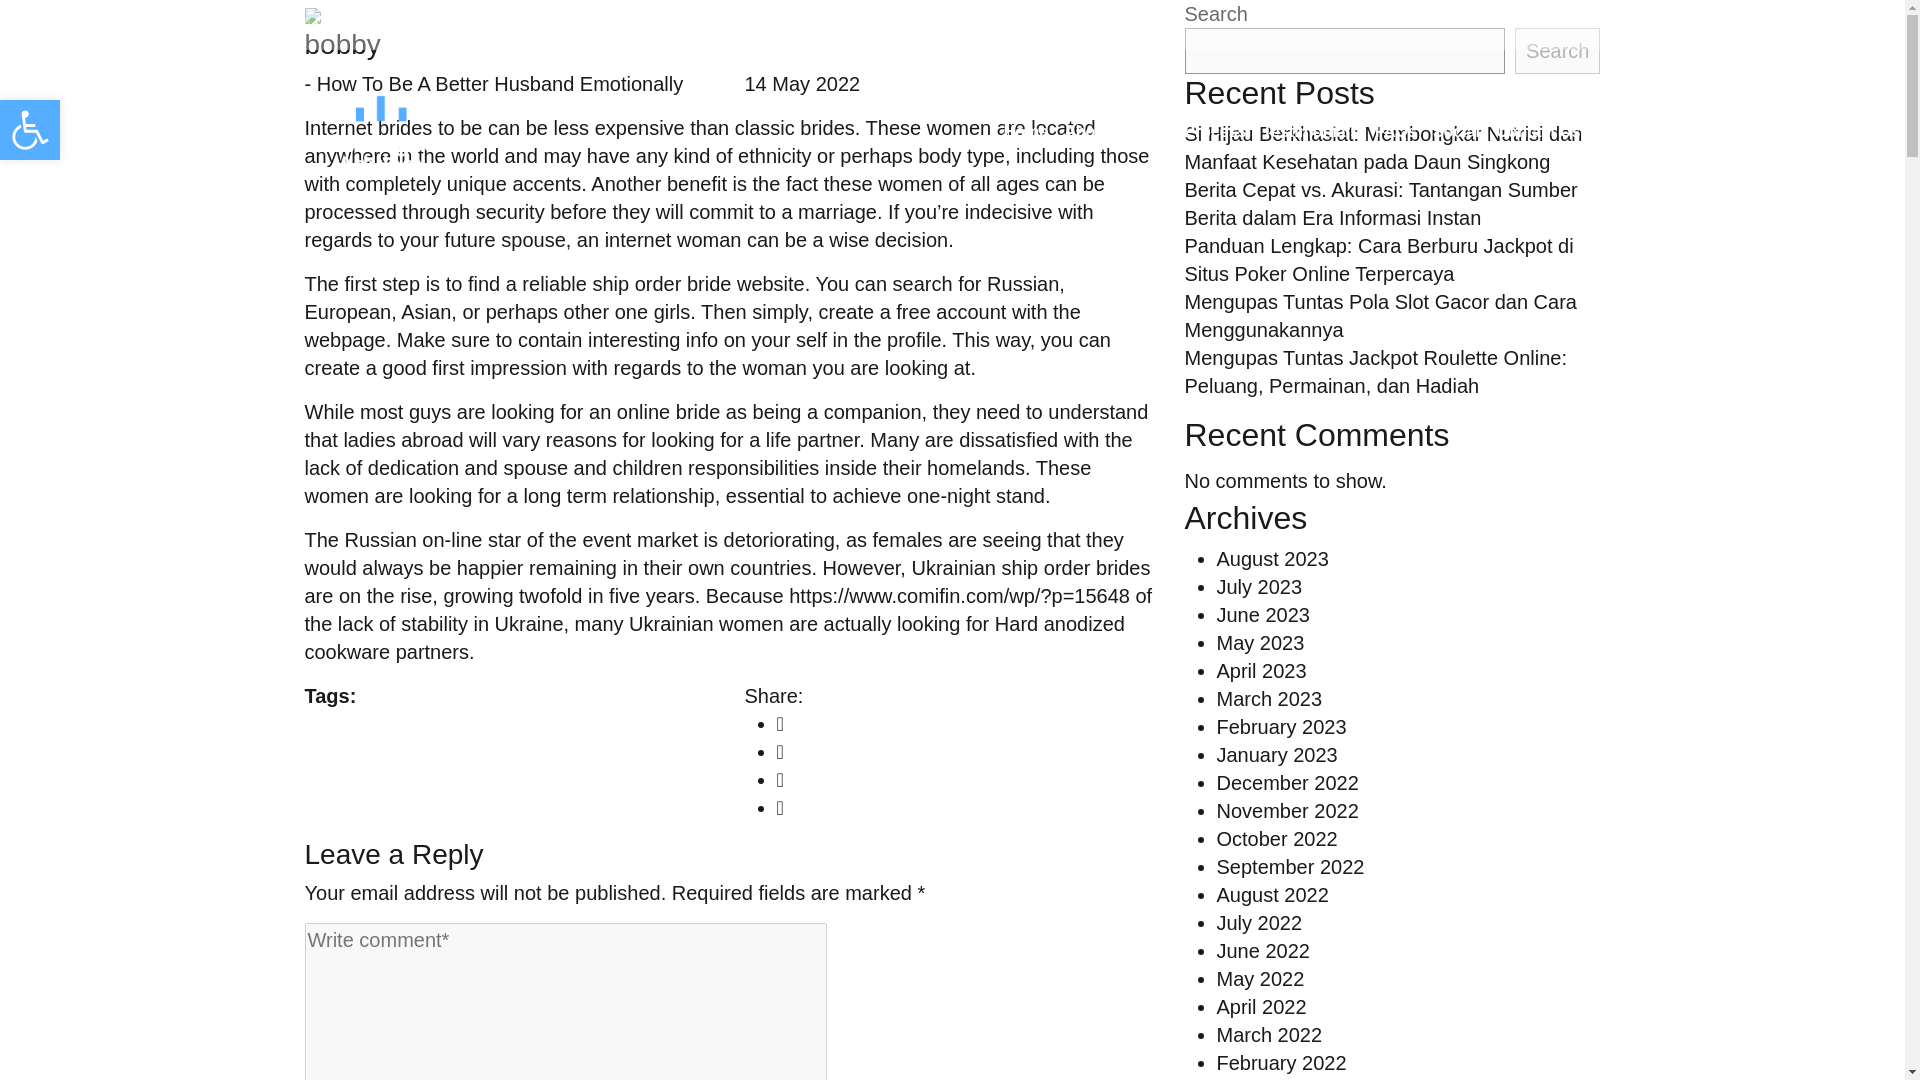  What do you see at coordinates (1396, 132) in the screenshot?
I see `FAQs` at bounding box center [1396, 132].